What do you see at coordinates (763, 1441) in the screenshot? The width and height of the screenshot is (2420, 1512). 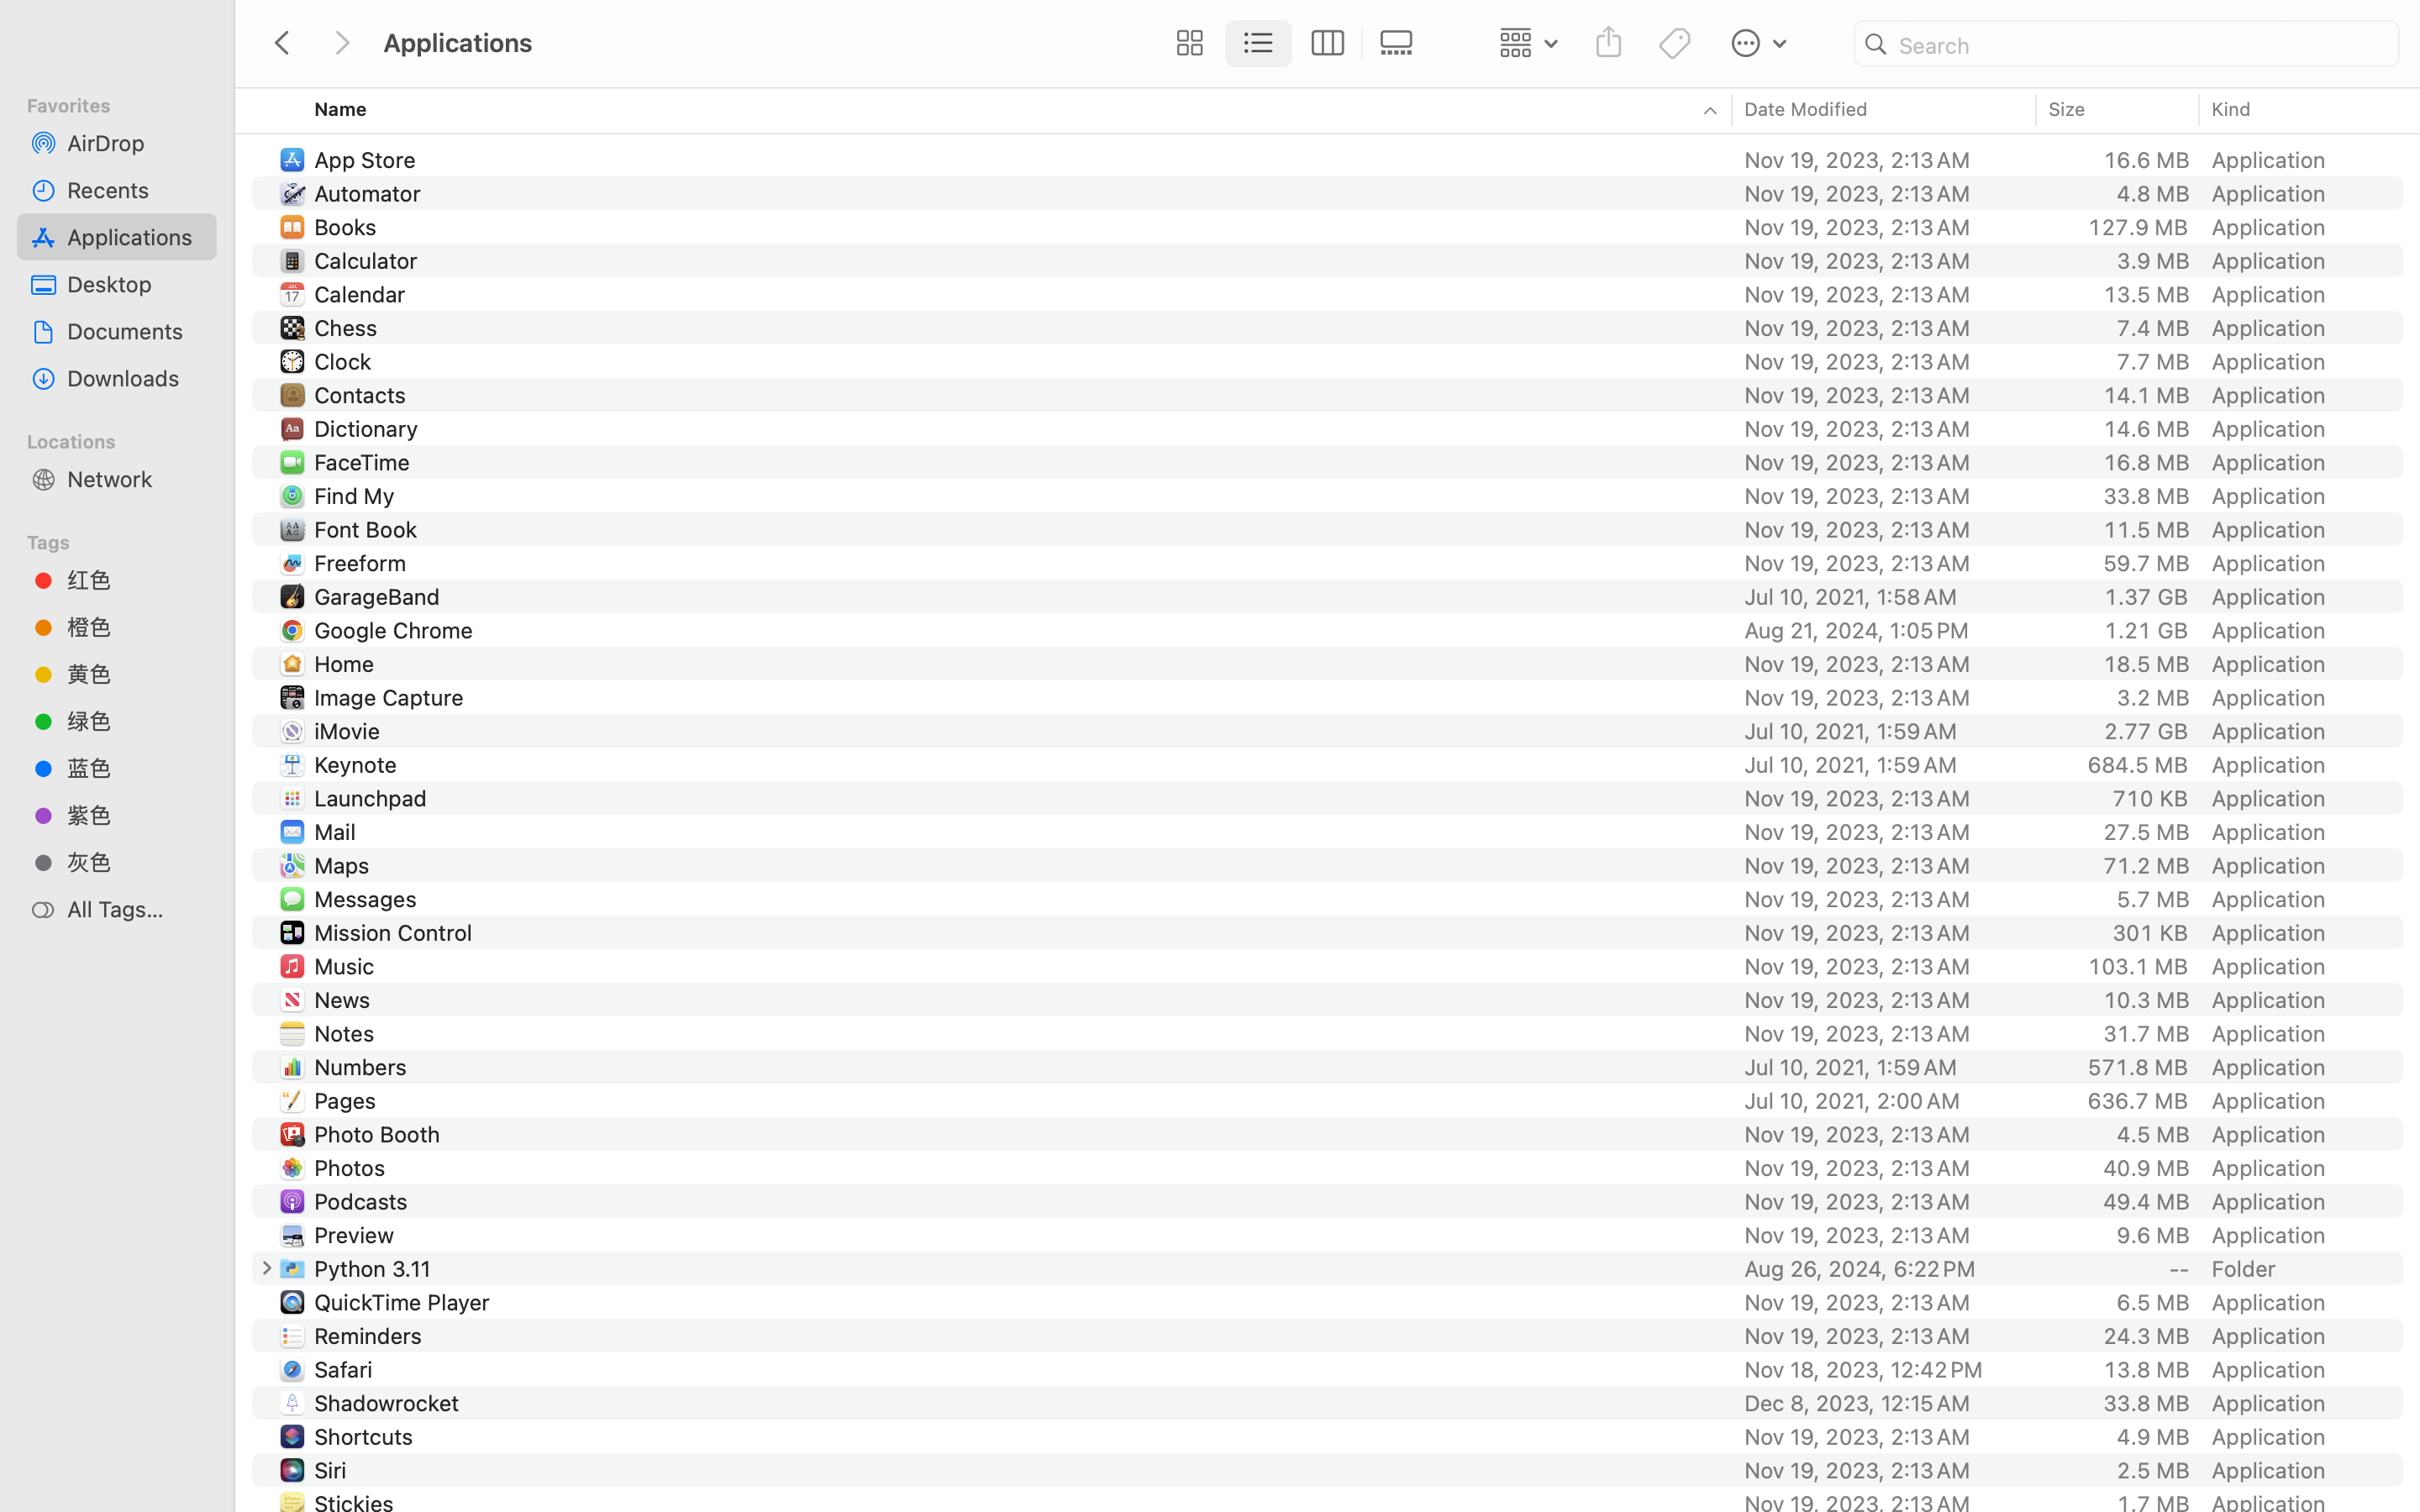 I see `Applications` at bounding box center [763, 1441].